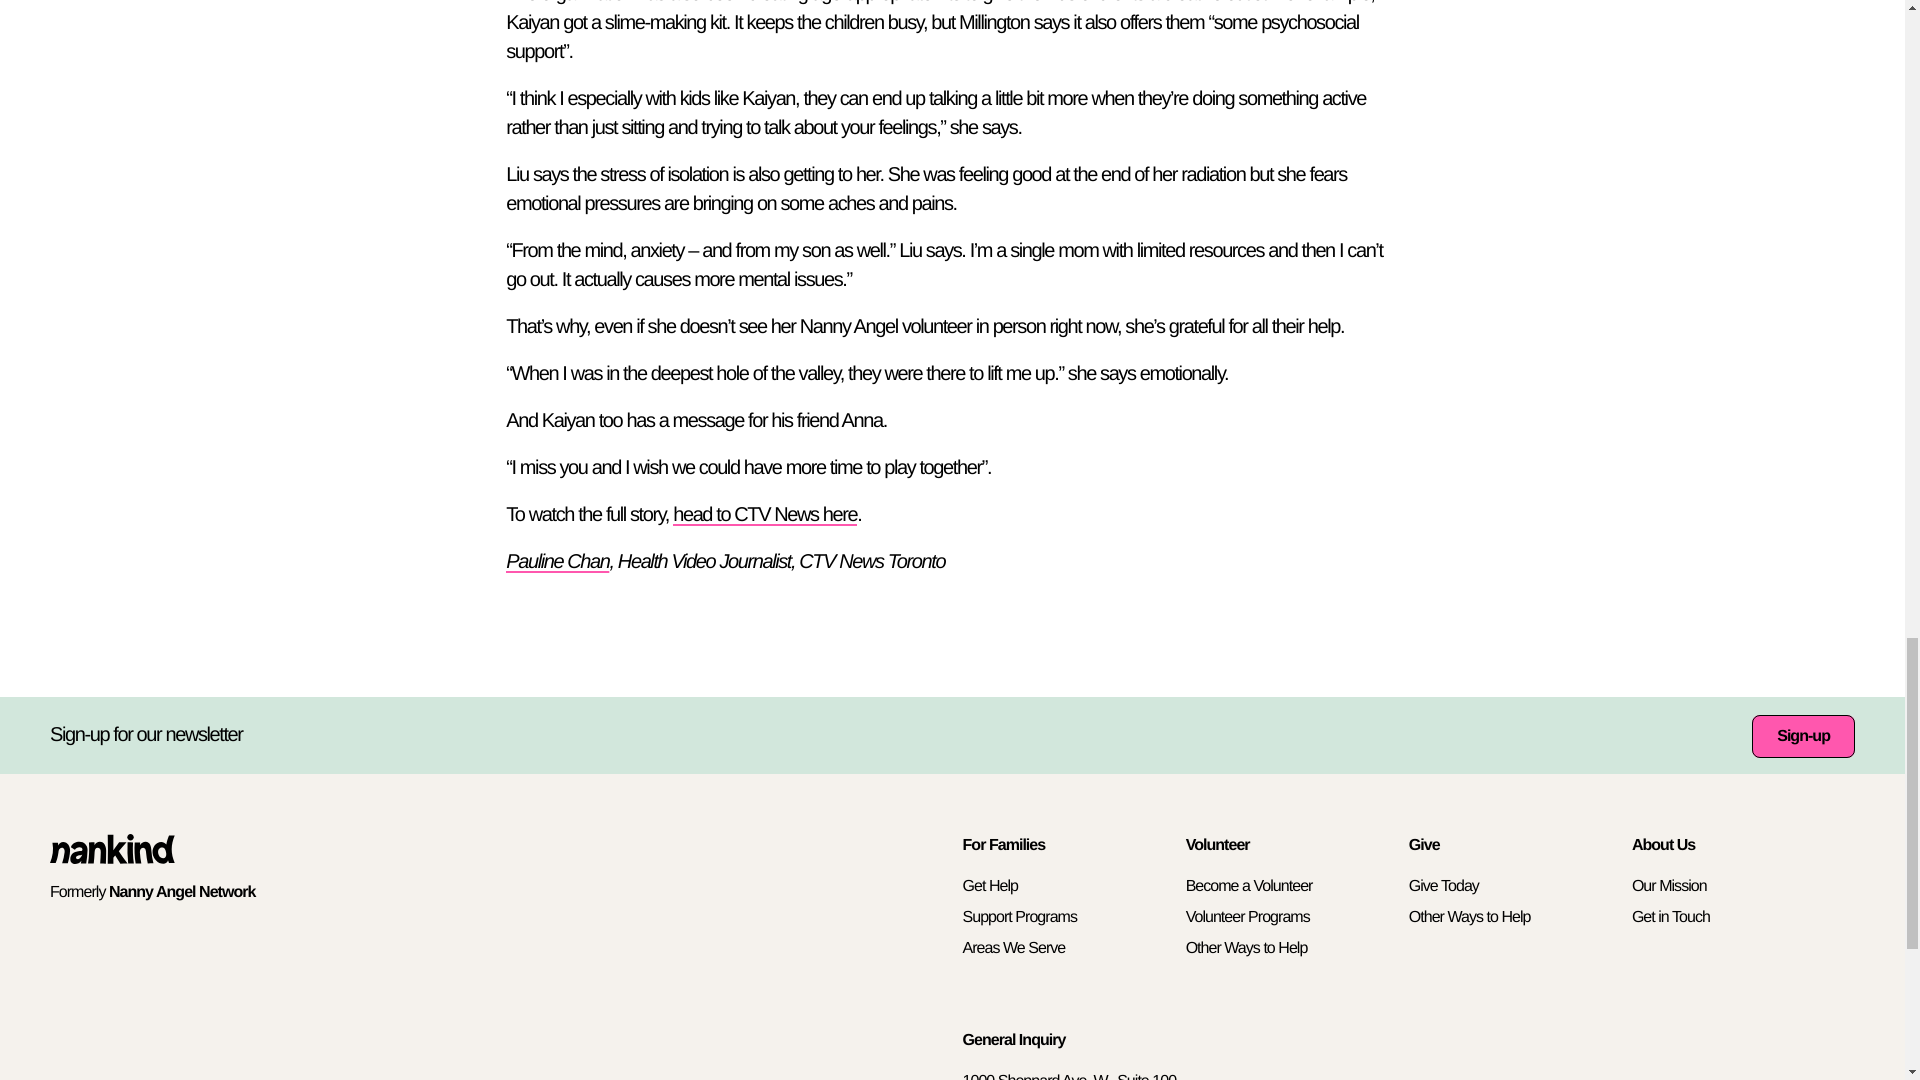 This screenshot has width=1920, height=1080. Describe the element at coordinates (1013, 948) in the screenshot. I see `Areas We Serve` at that location.